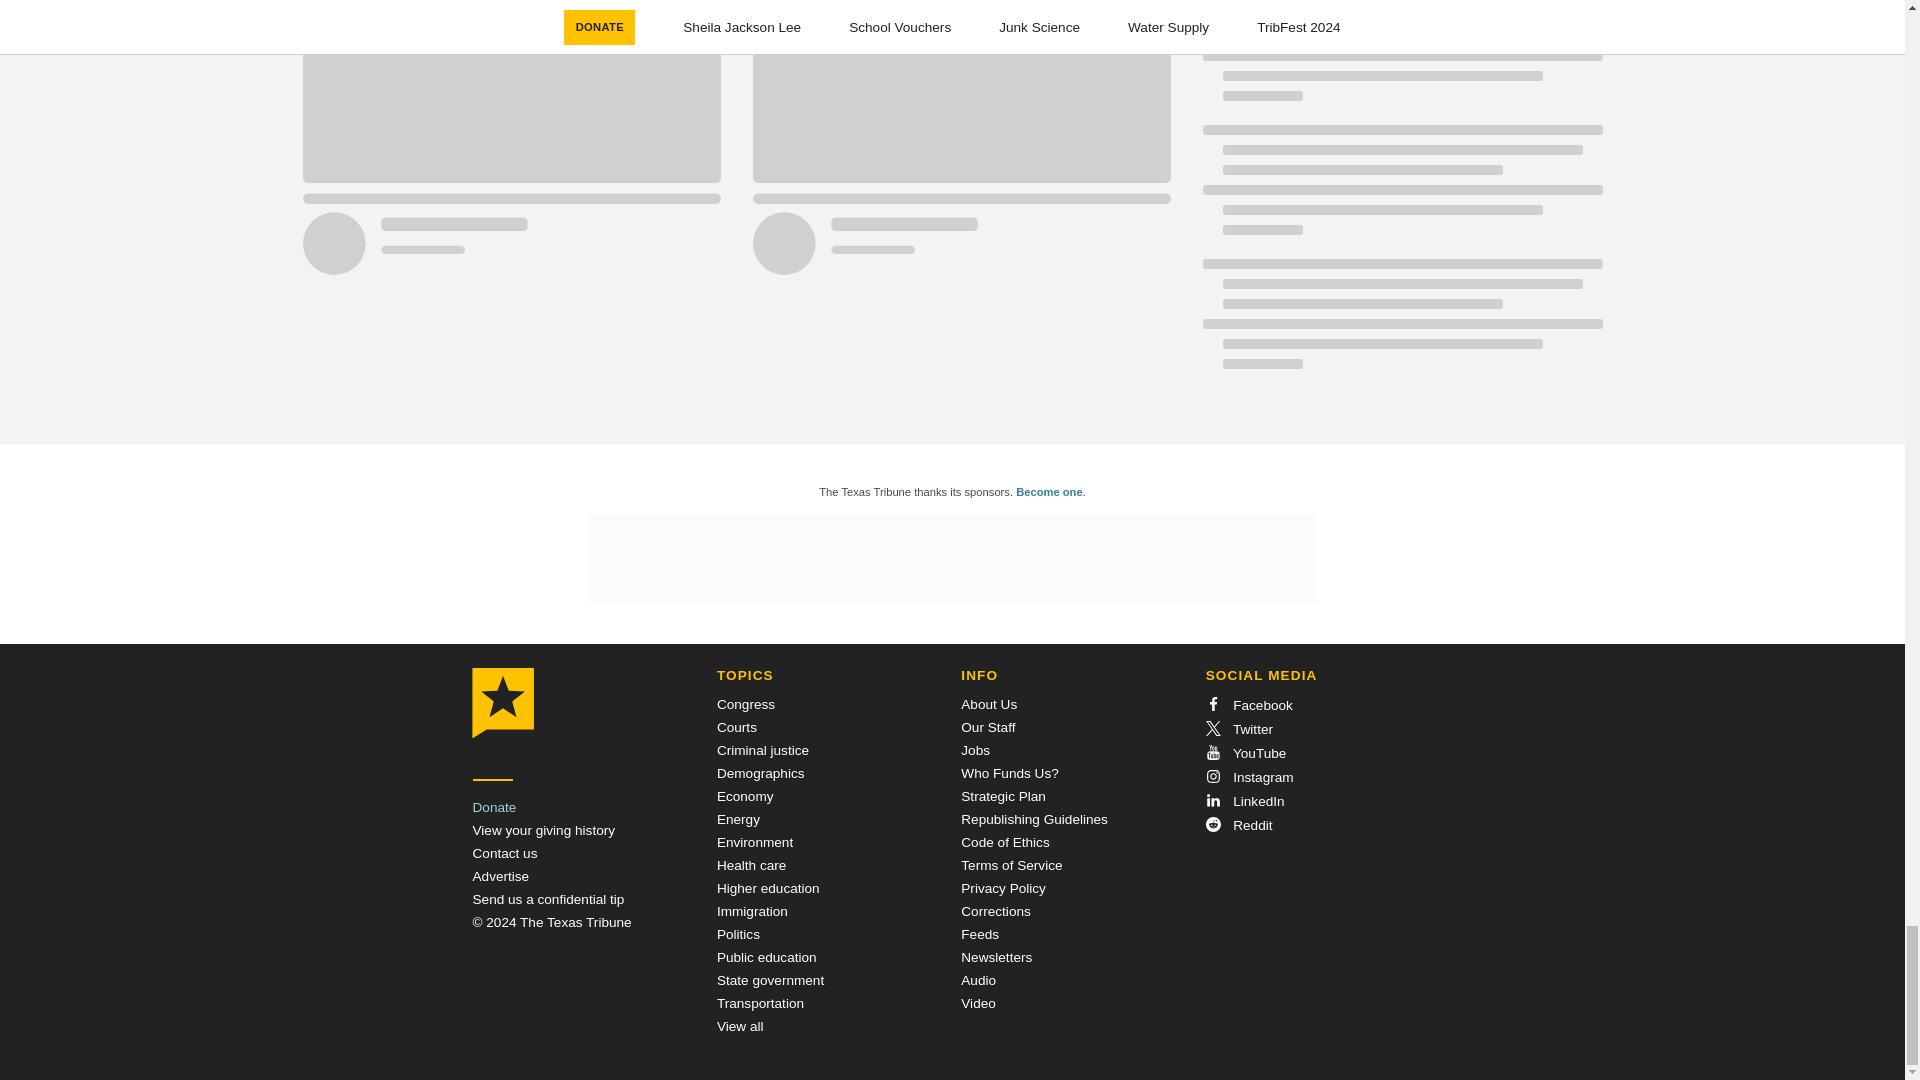  What do you see at coordinates (548, 900) in the screenshot?
I see `Send a Tip` at bounding box center [548, 900].